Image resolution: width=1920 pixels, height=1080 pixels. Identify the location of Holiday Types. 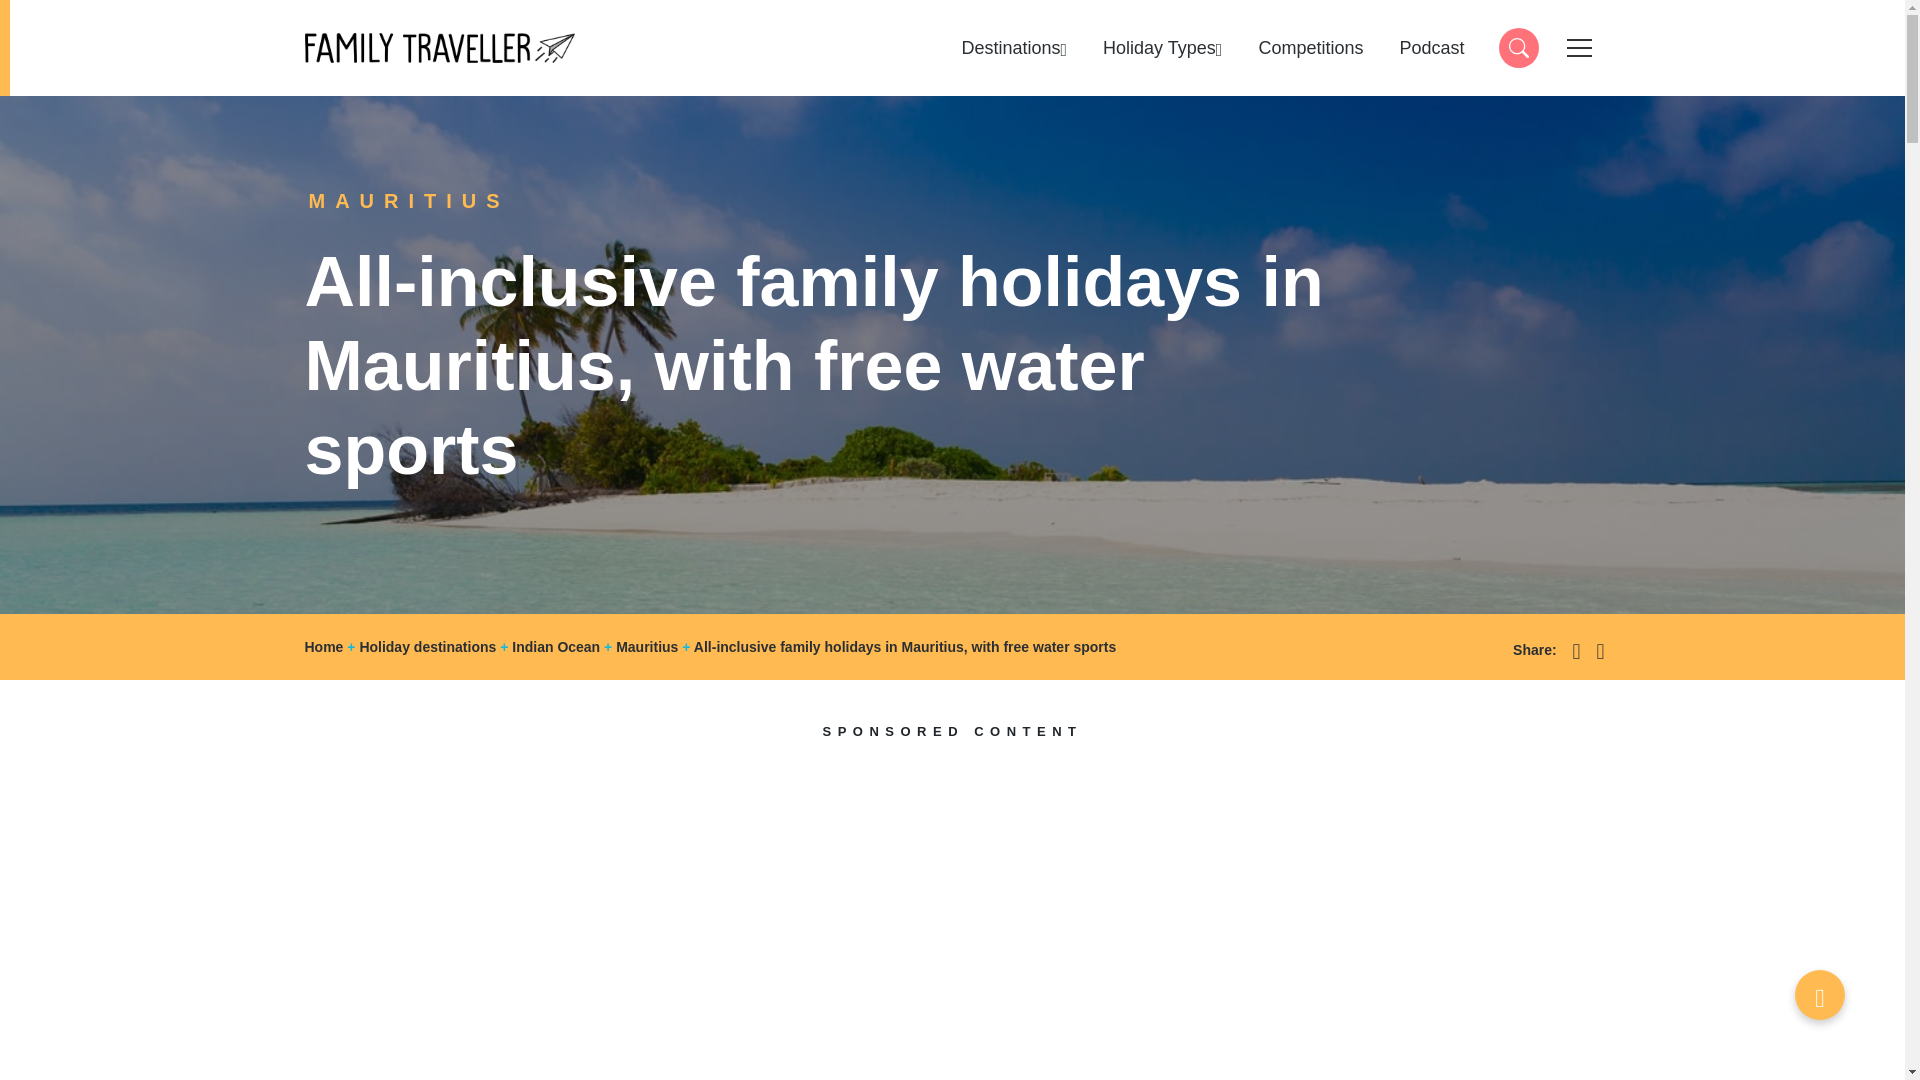
(1162, 48).